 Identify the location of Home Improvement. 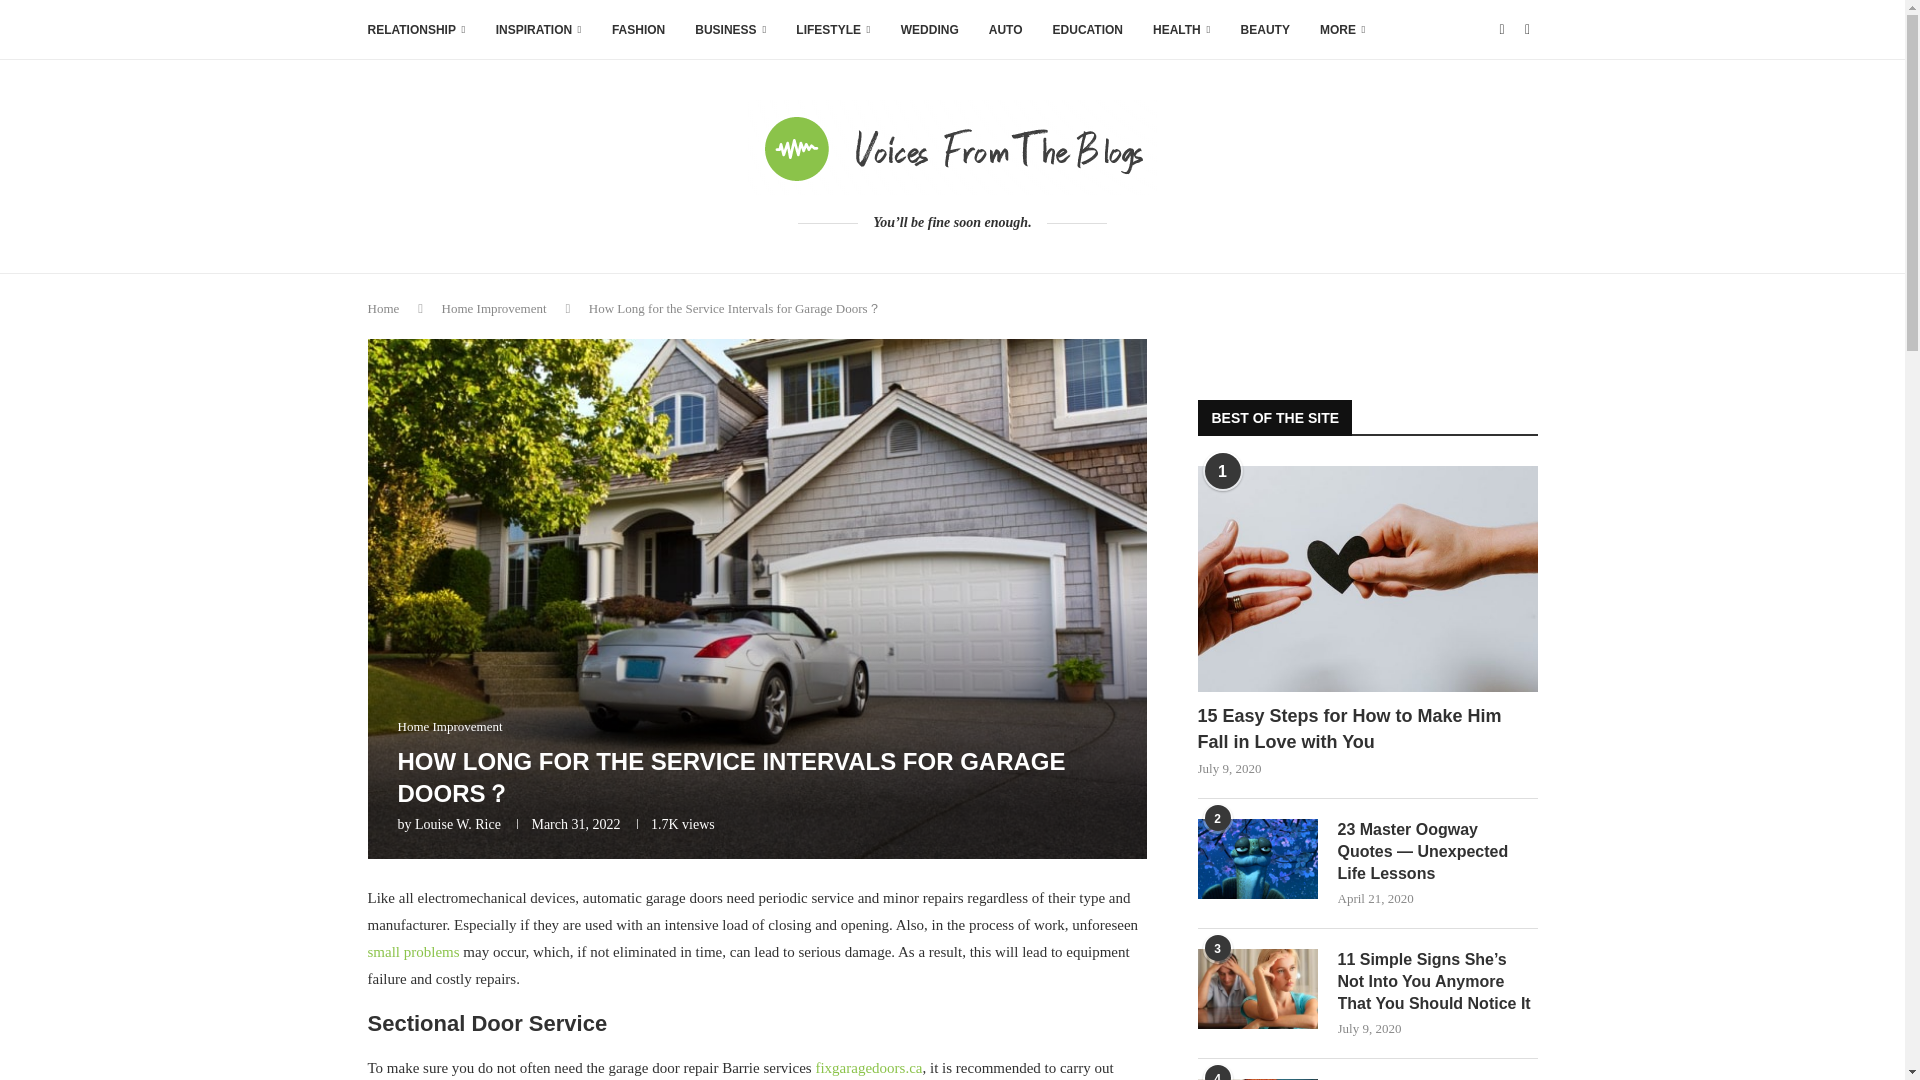
(450, 727).